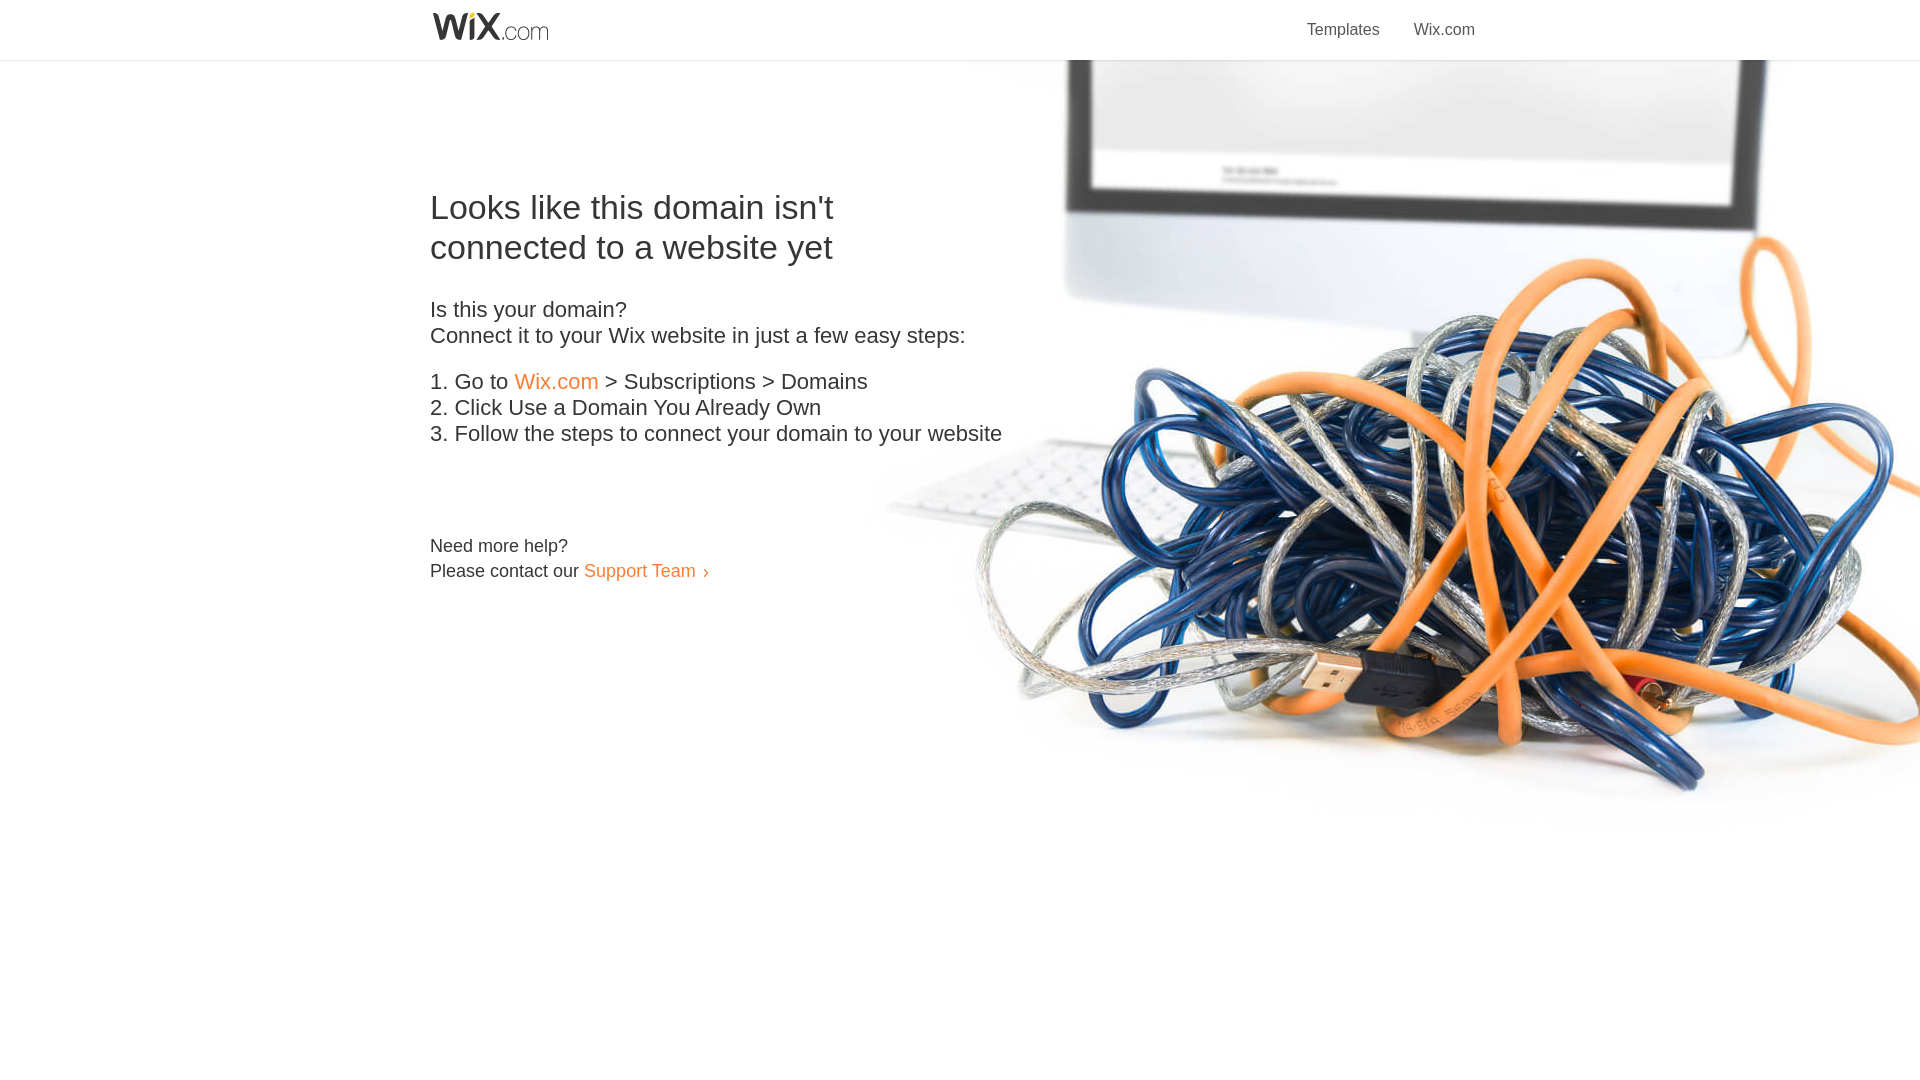  I want to click on Support Team, so click(639, 570).